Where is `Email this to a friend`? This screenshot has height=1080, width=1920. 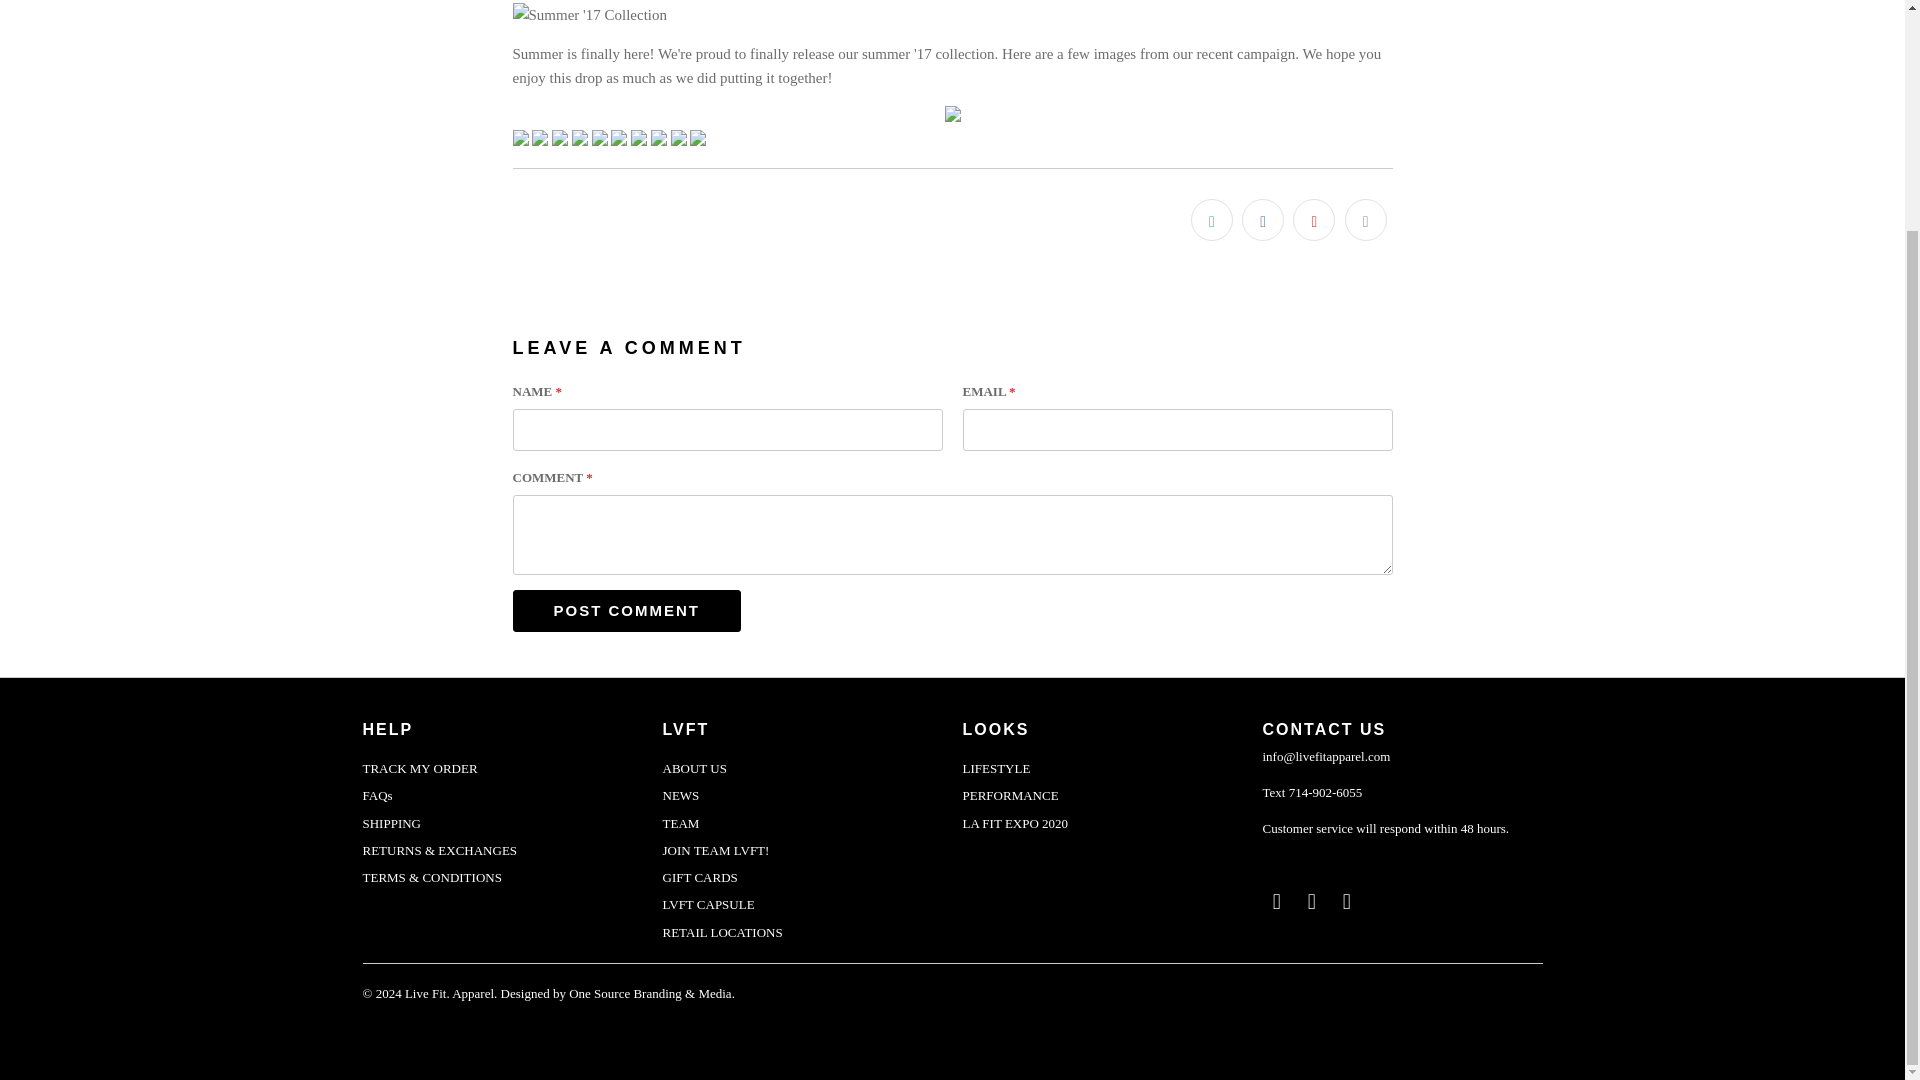 Email this to a friend is located at coordinates (1365, 219).